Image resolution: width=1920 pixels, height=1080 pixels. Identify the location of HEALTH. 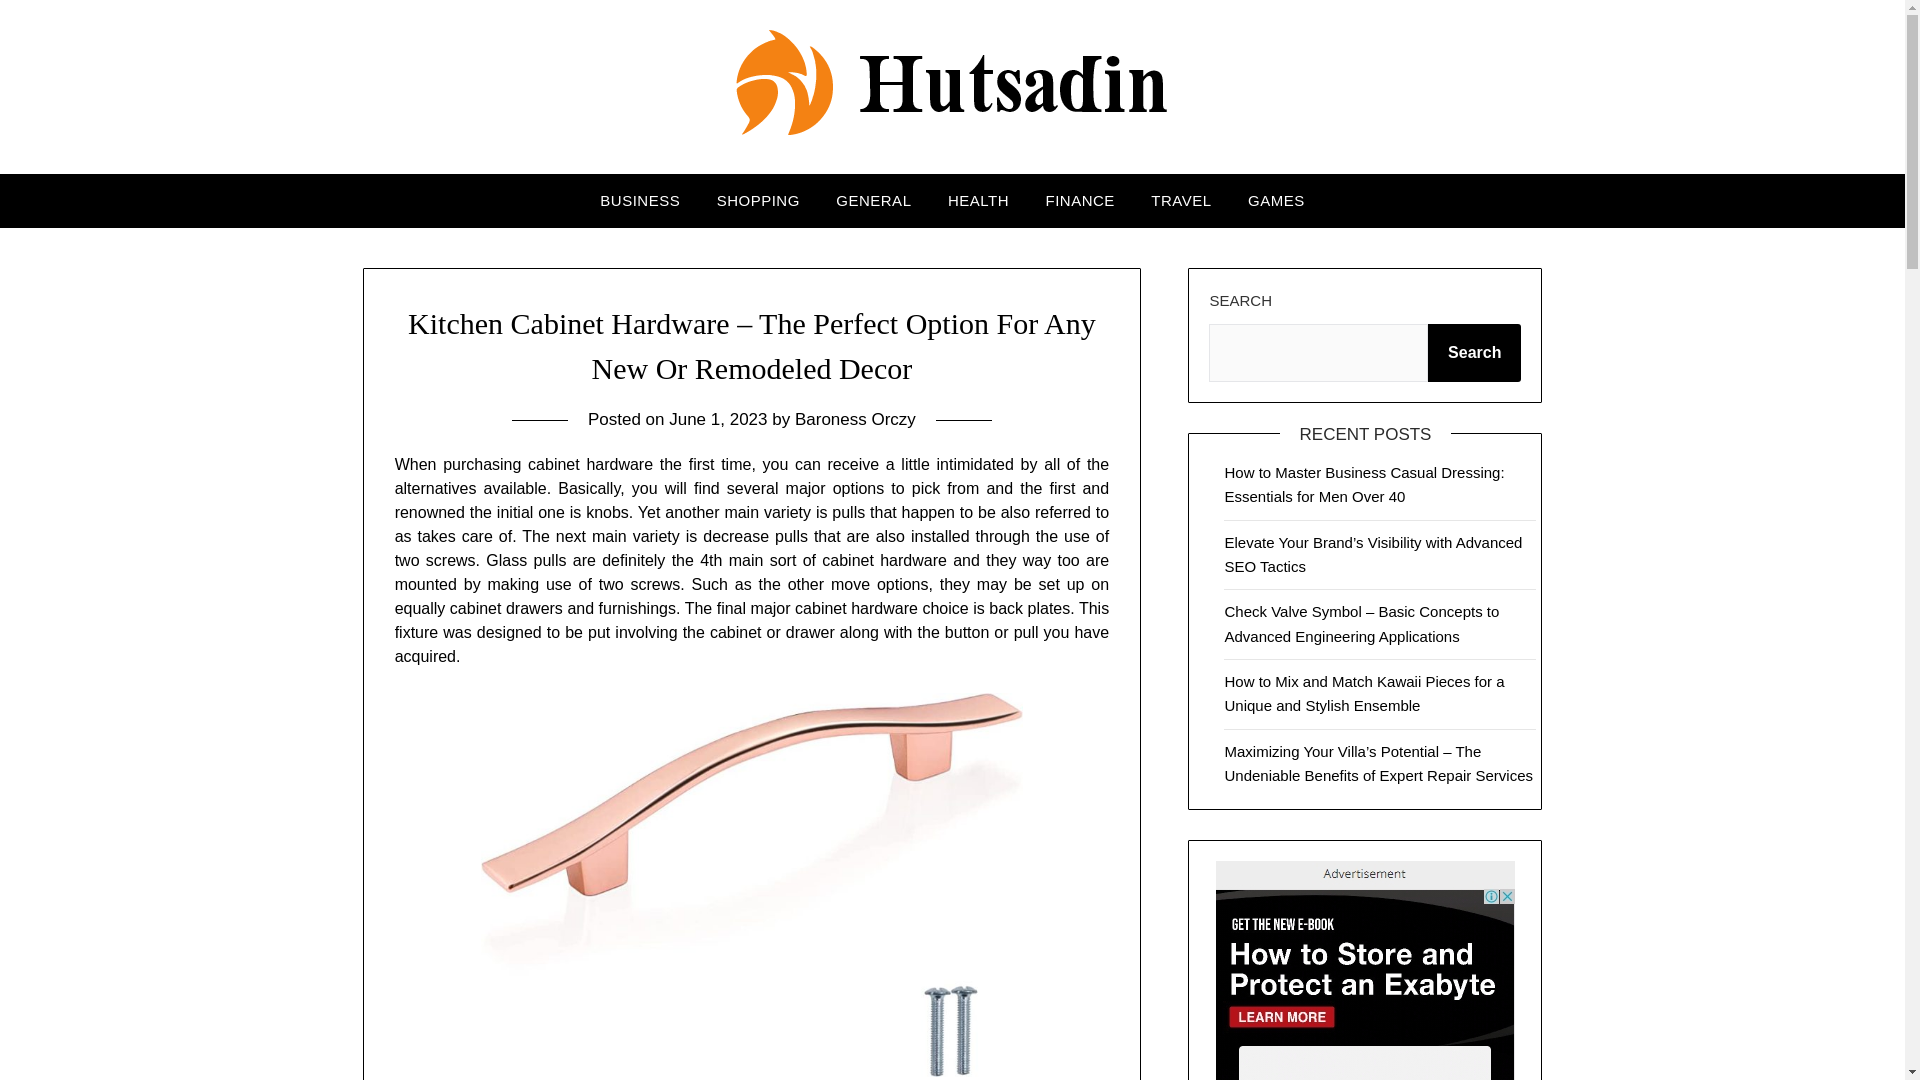
(978, 200).